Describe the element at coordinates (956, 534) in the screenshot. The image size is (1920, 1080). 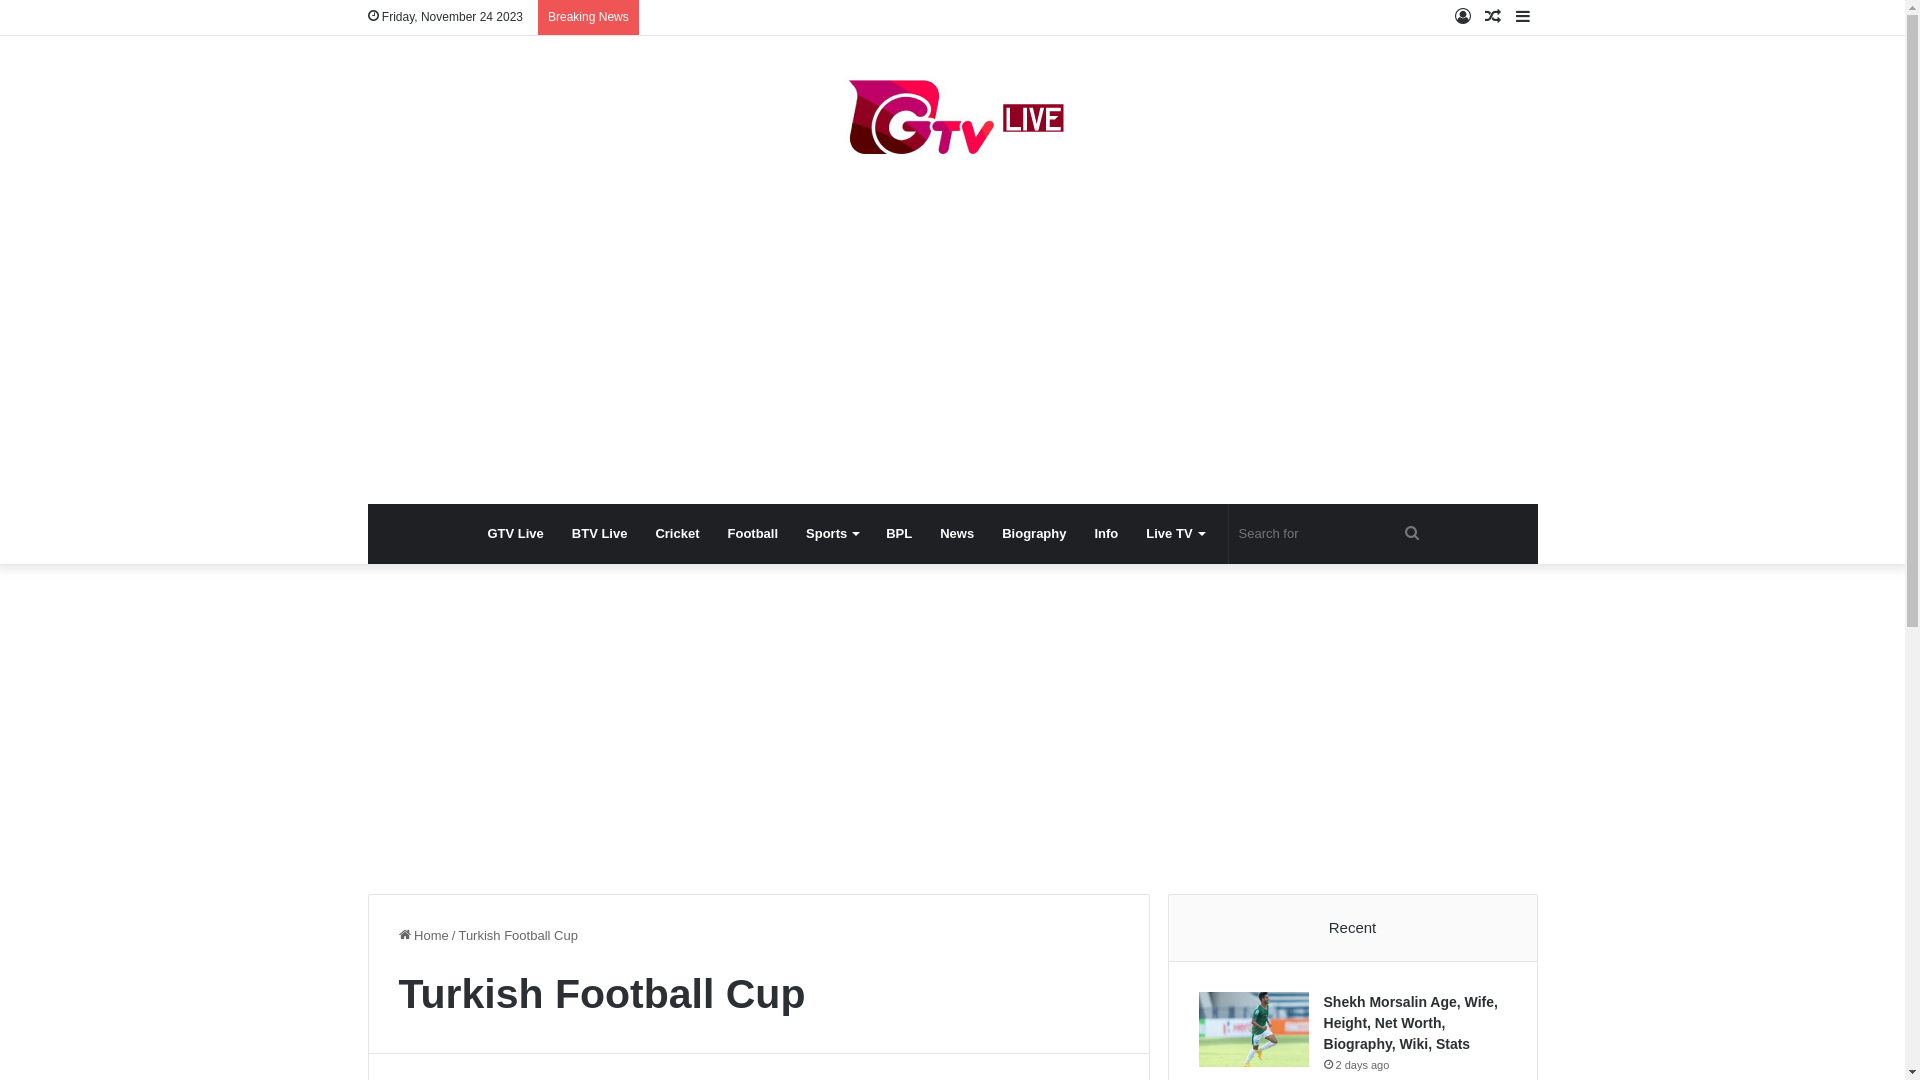
I see `News` at that location.